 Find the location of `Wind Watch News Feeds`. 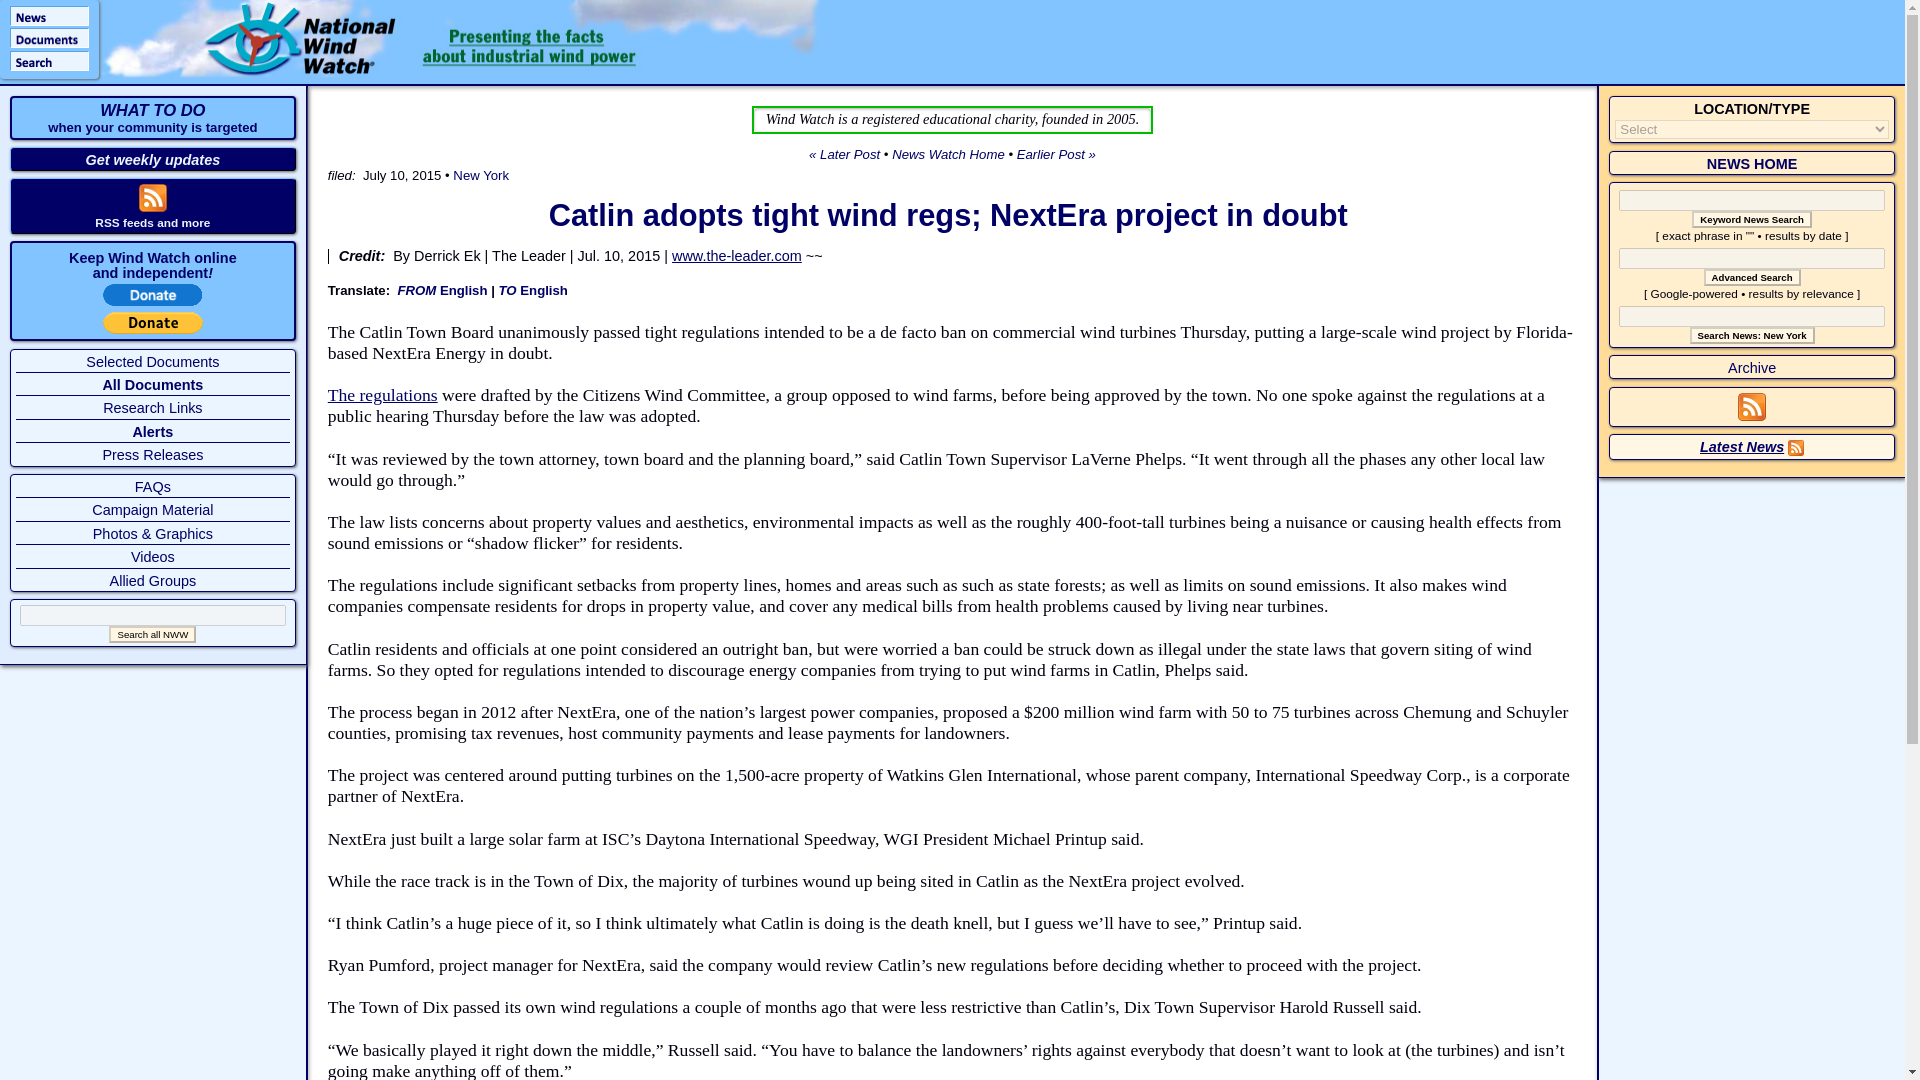

Wind Watch News Feeds is located at coordinates (1752, 416).